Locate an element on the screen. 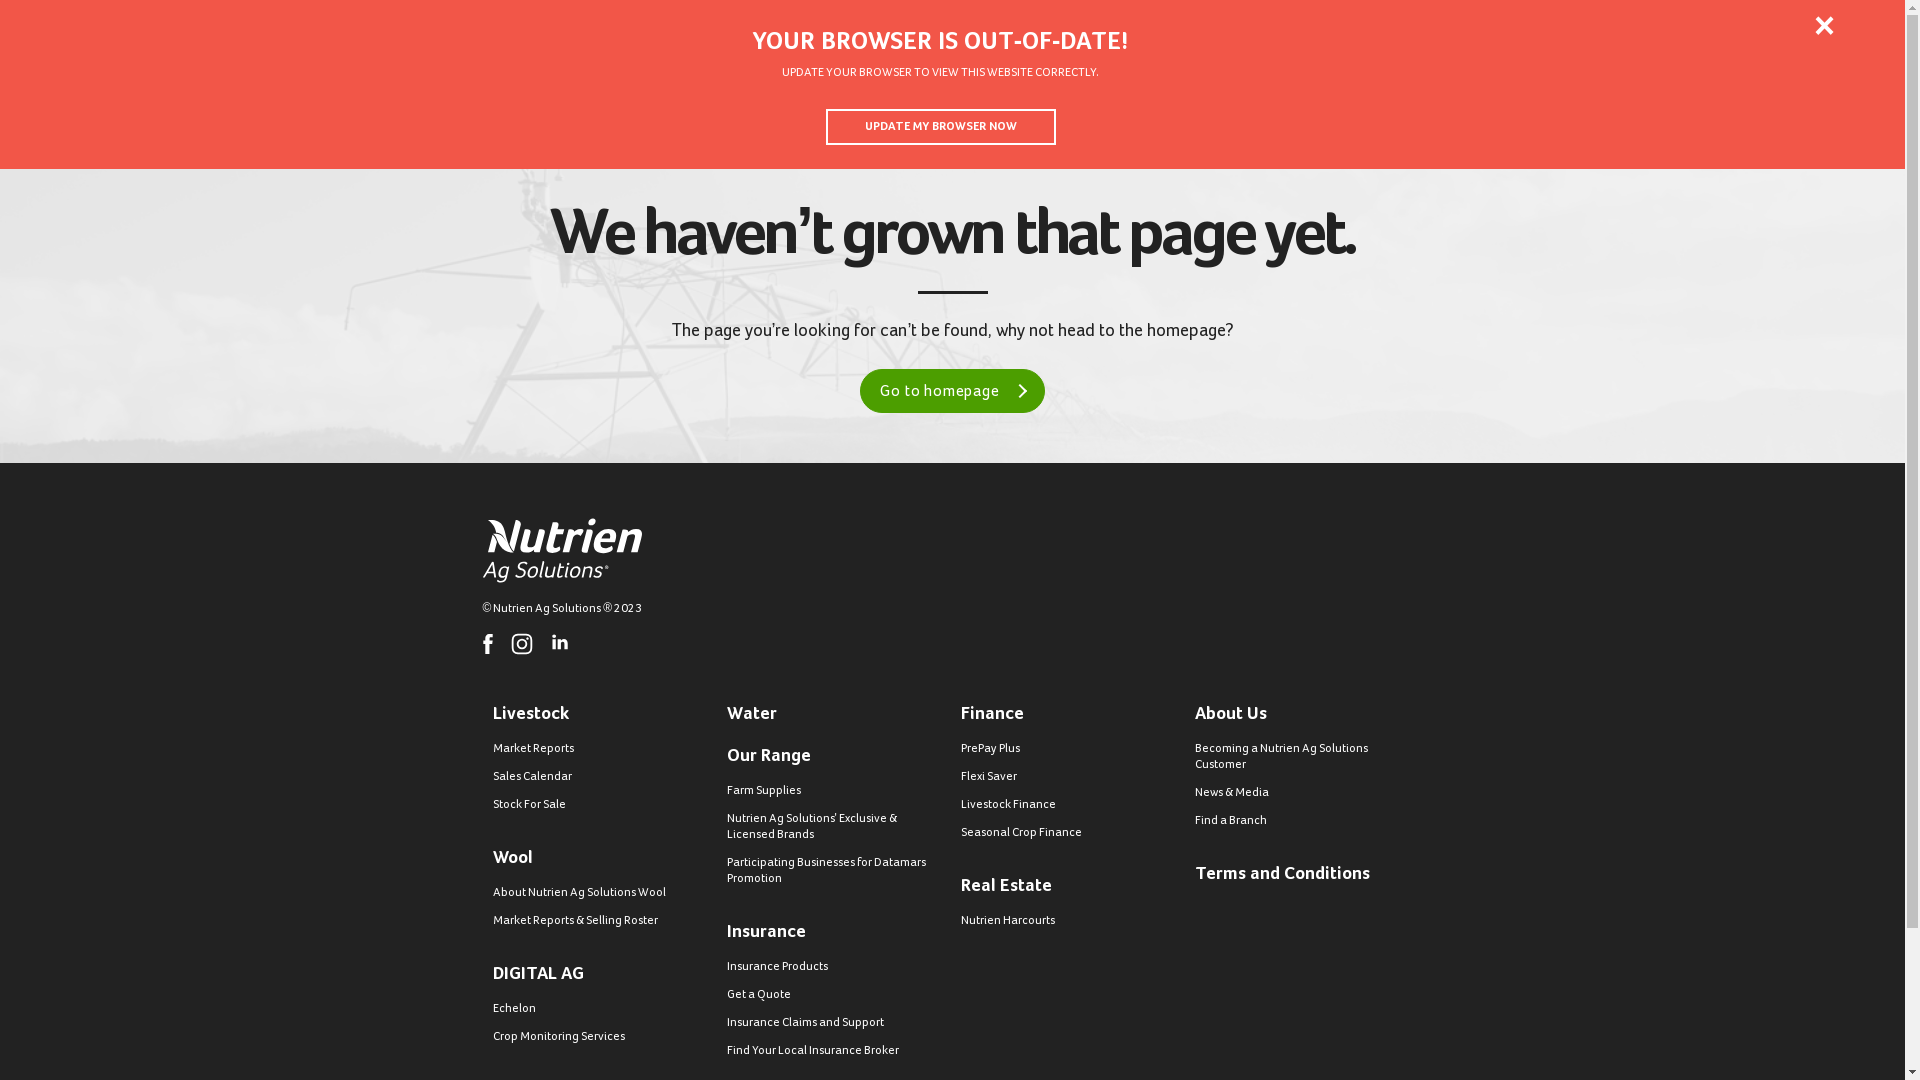 Image resolution: width=1920 pixels, height=1080 pixels. Insurance is located at coordinates (1544, 100).